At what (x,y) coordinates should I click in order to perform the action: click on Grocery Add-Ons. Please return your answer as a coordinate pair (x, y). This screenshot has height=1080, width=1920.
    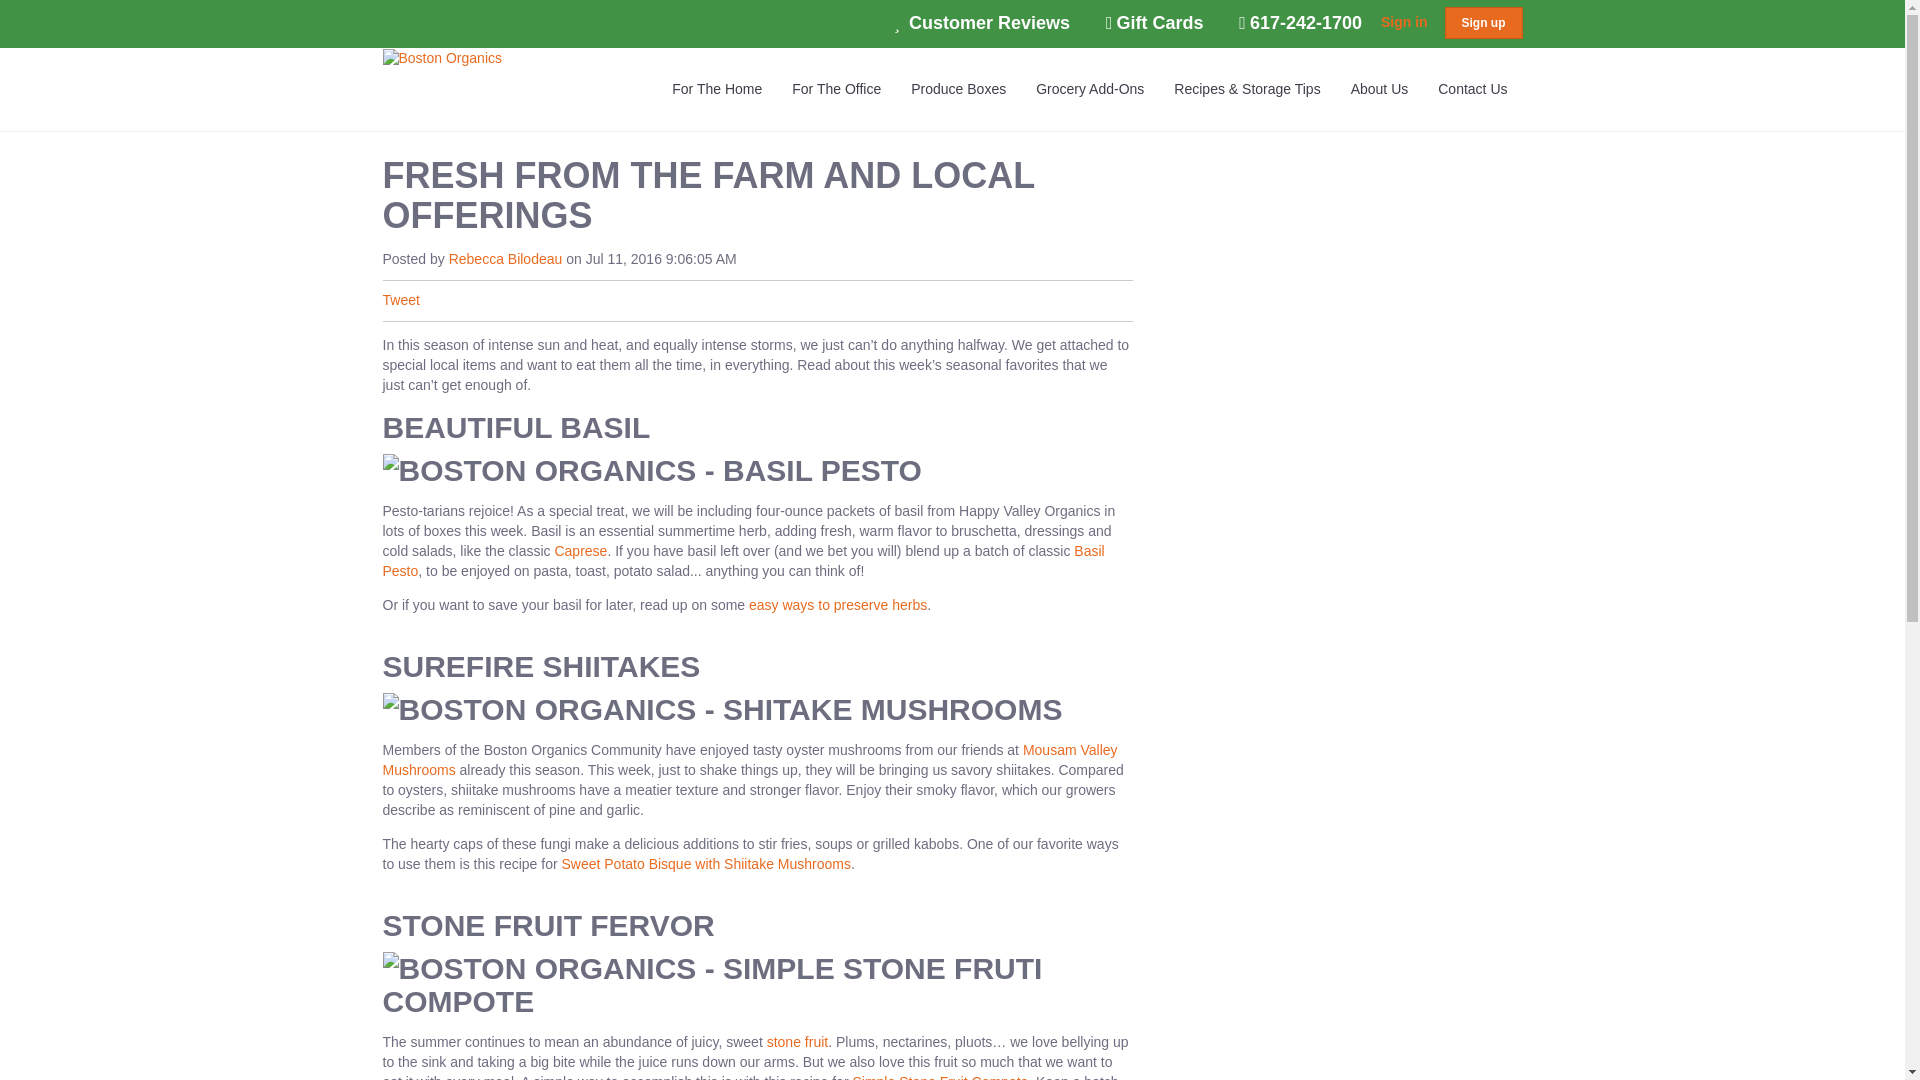
    Looking at the image, I should click on (1090, 88).